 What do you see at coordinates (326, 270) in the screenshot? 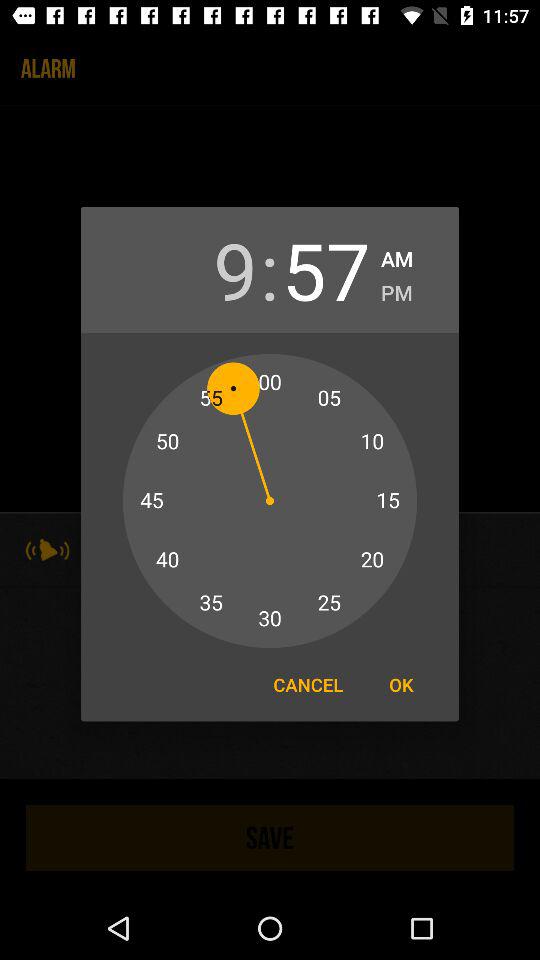
I see `swipe to the 57 item` at bounding box center [326, 270].